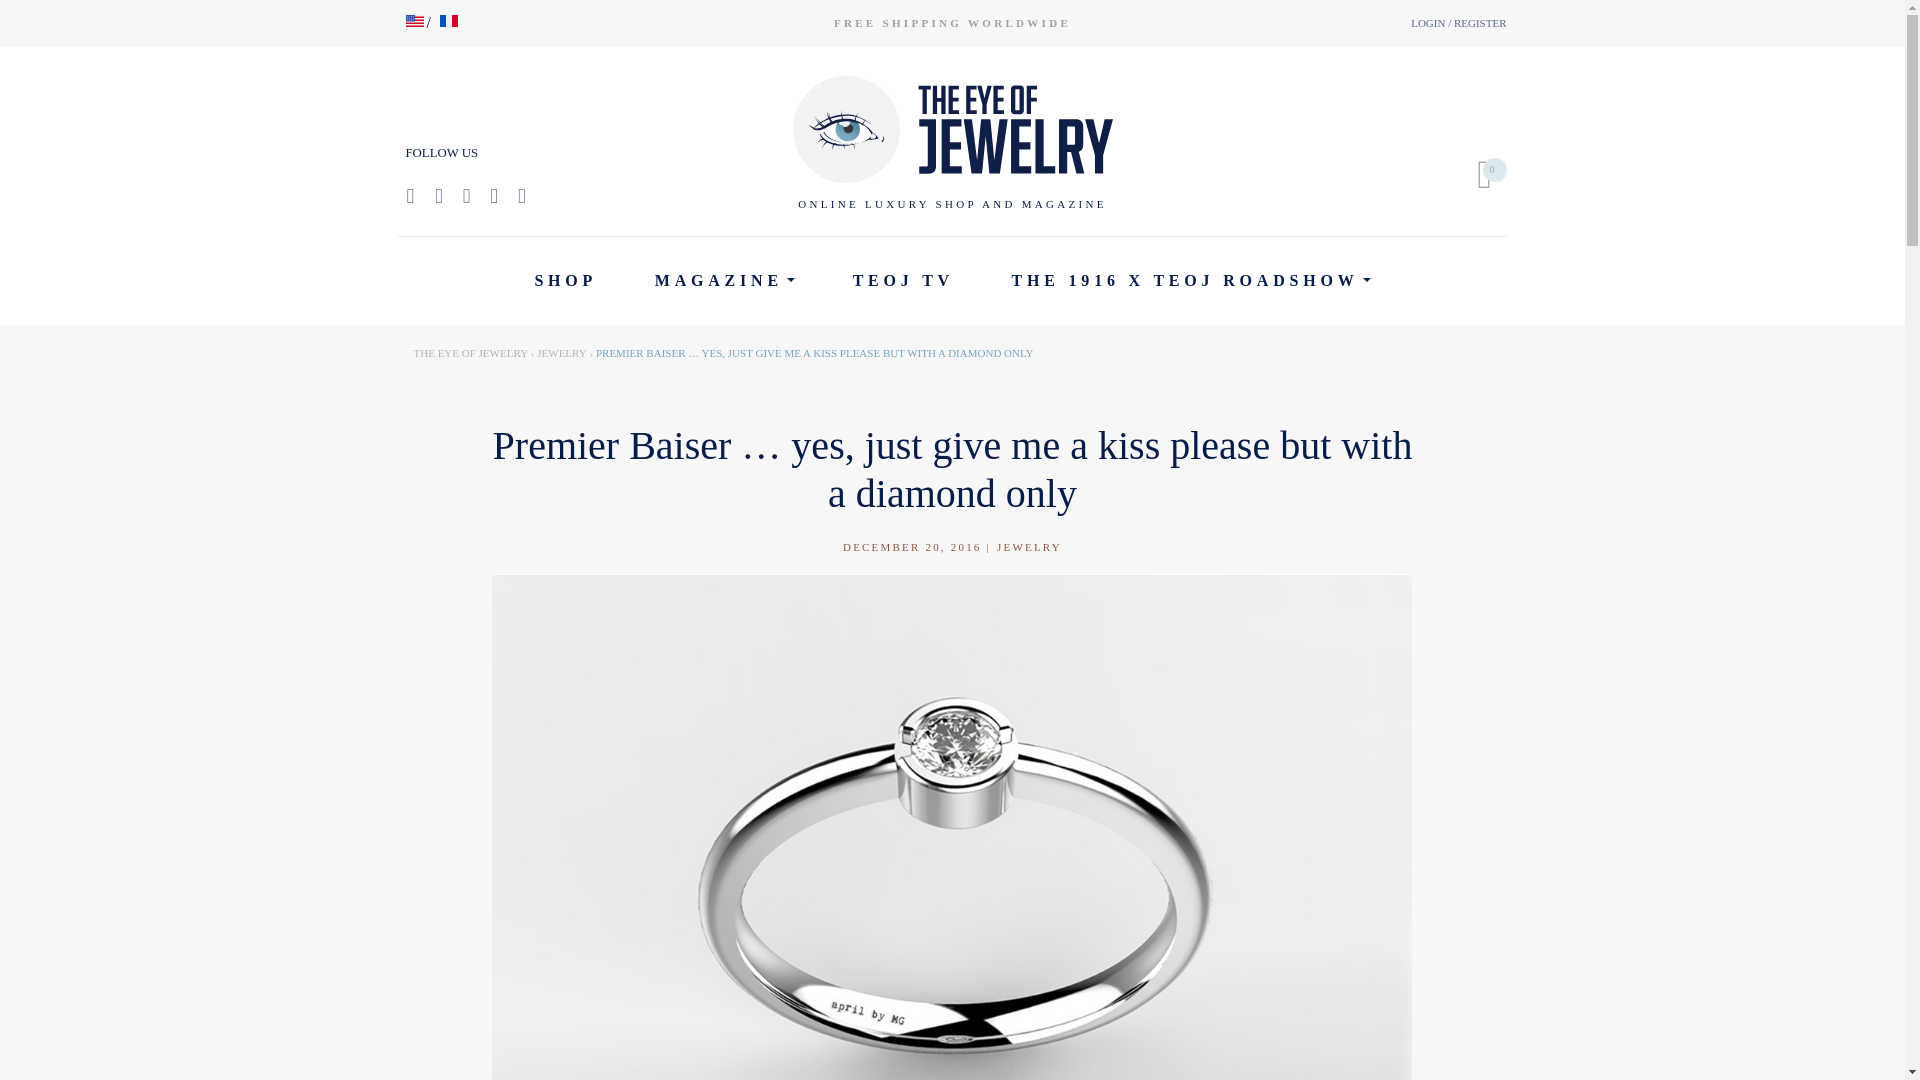 This screenshot has height=1080, width=1920. I want to click on 0, so click(1475, 174).